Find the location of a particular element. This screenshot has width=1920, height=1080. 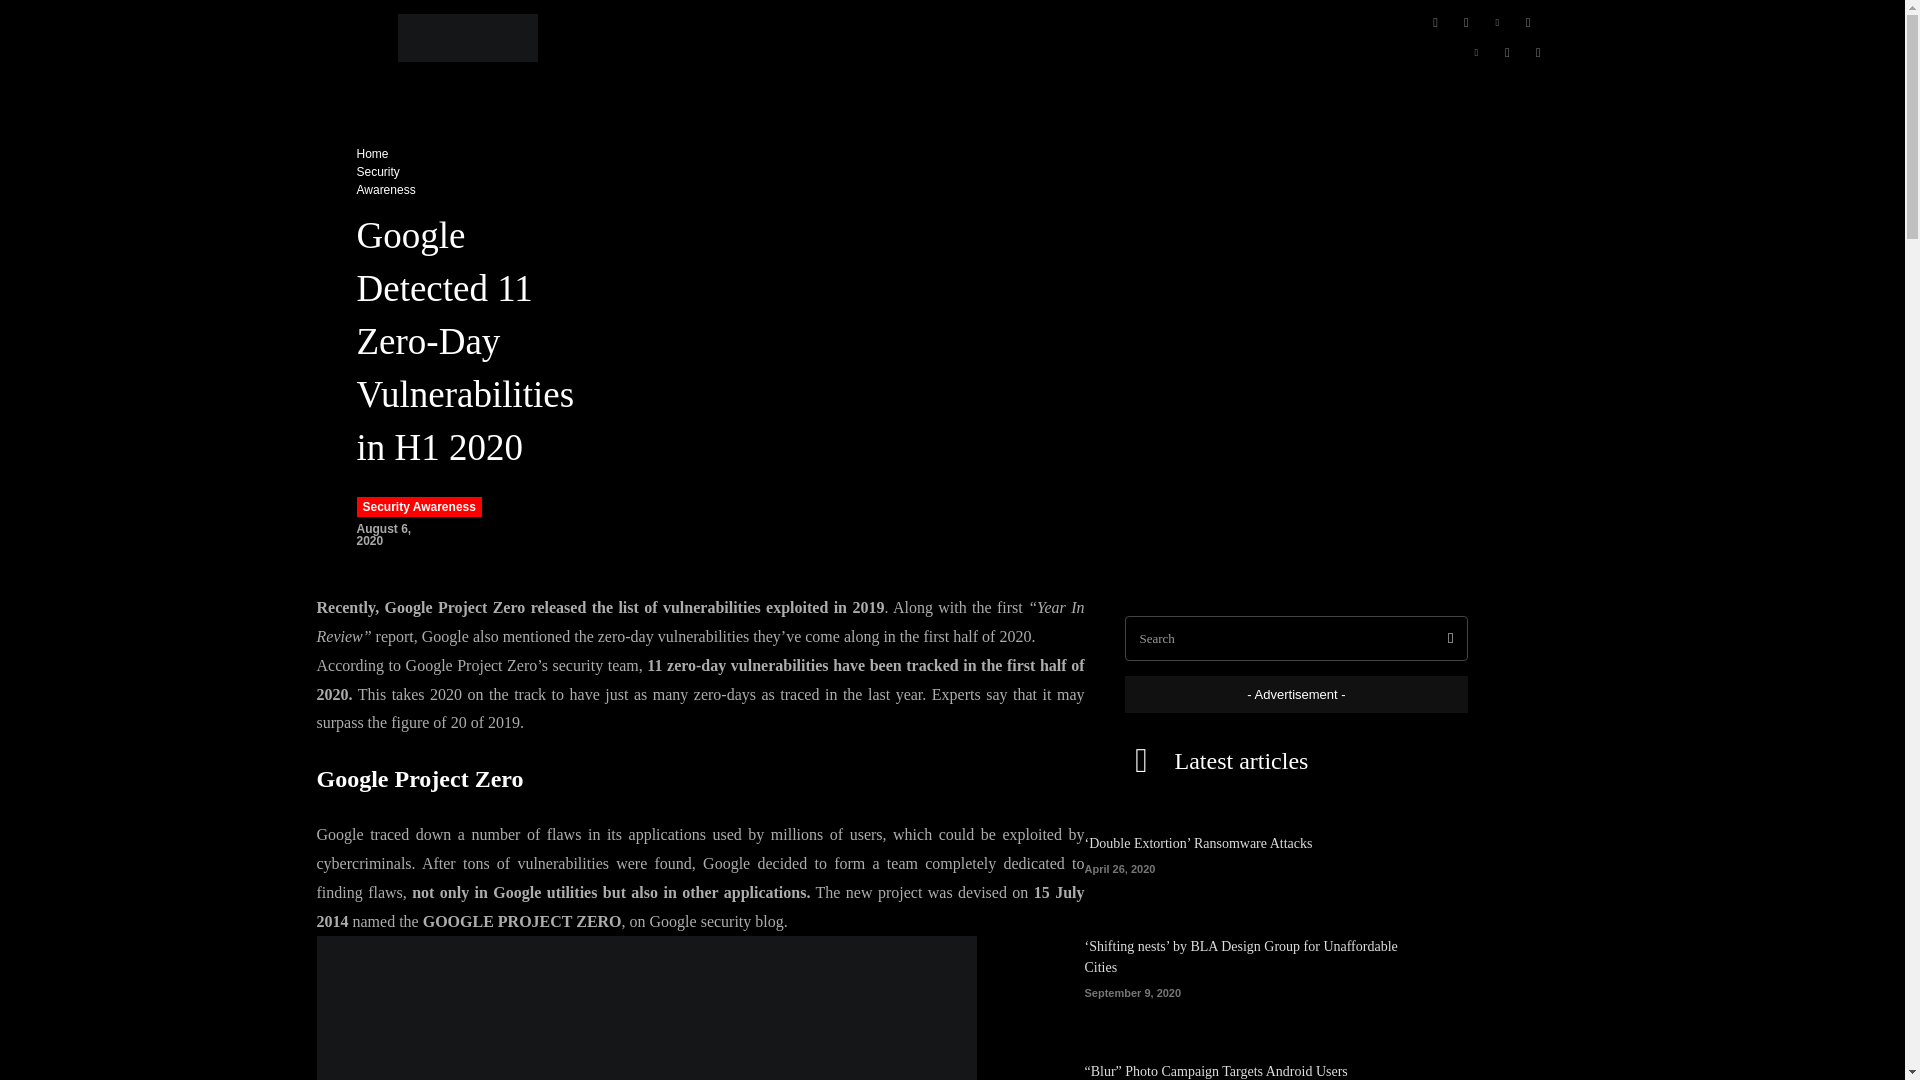

Paypal is located at coordinates (1528, 22).